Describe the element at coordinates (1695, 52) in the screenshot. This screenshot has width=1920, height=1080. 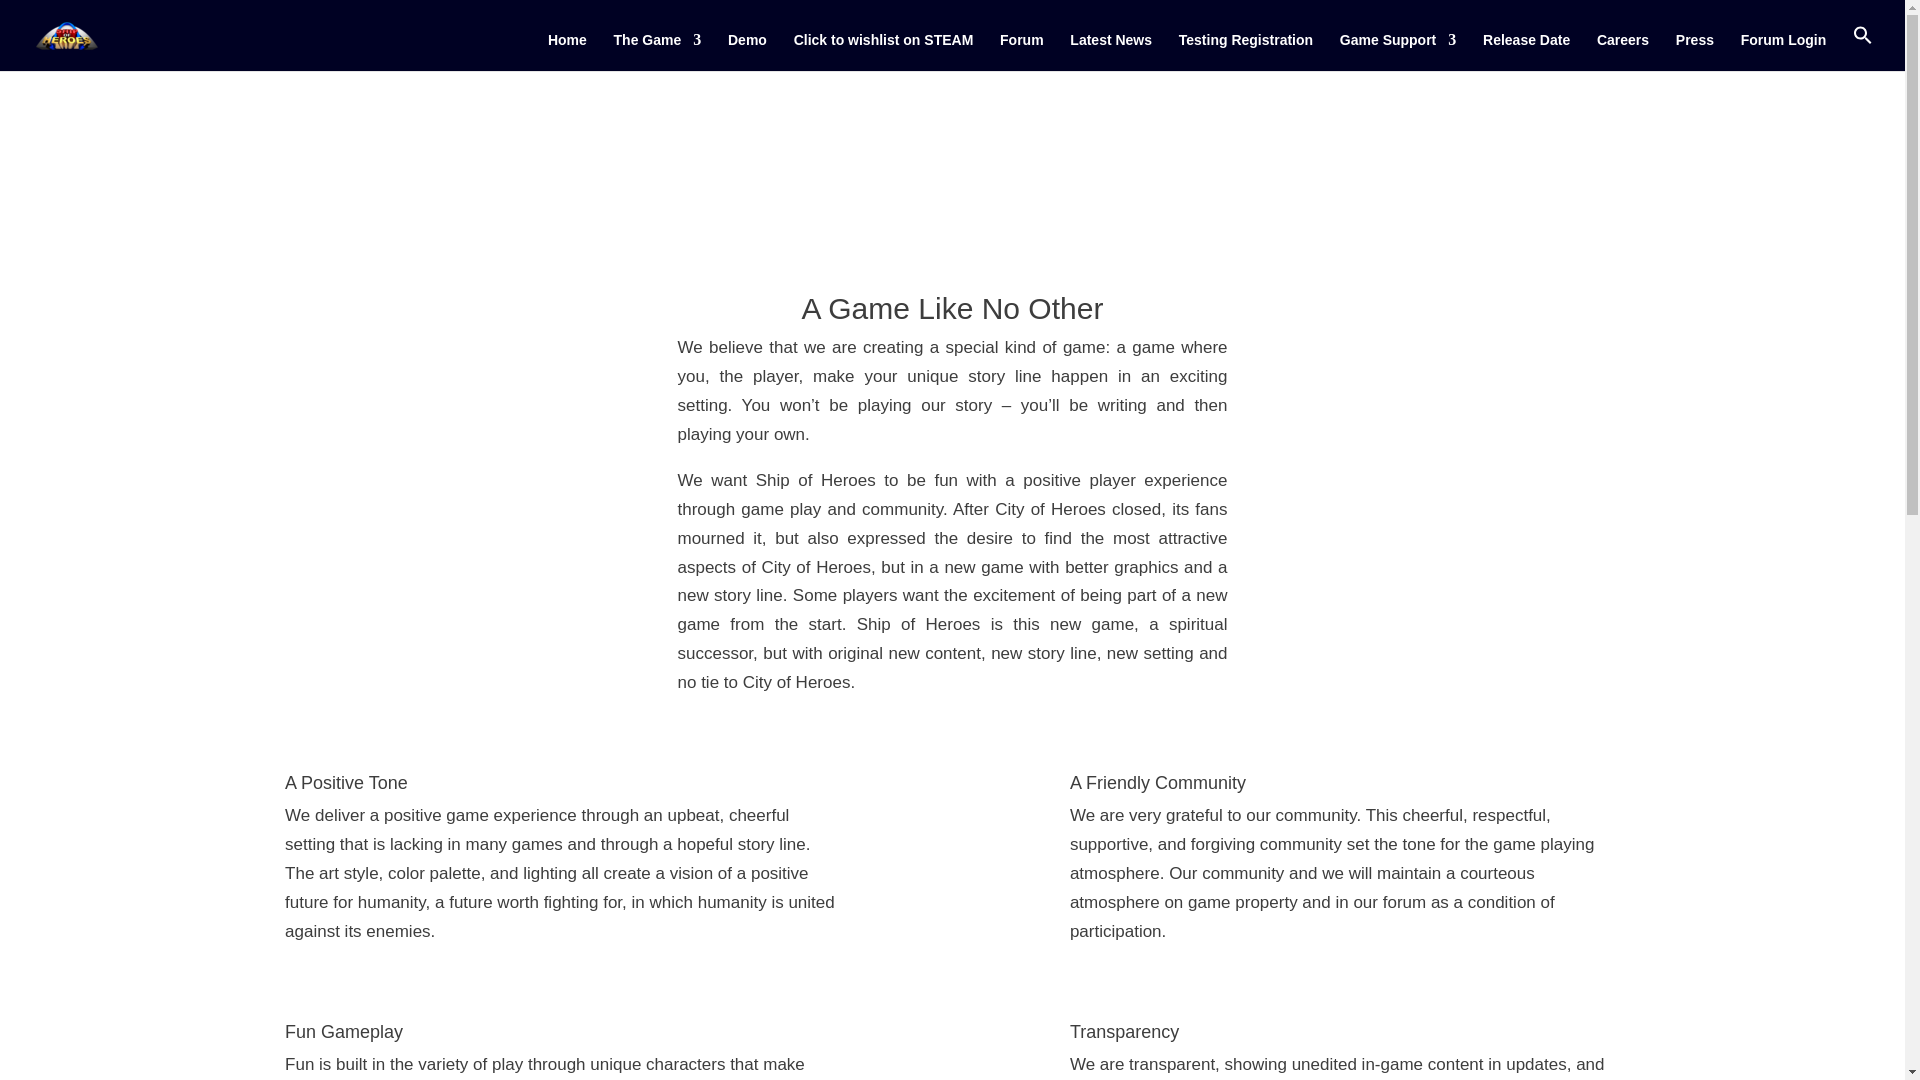
I see `Press` at that location.